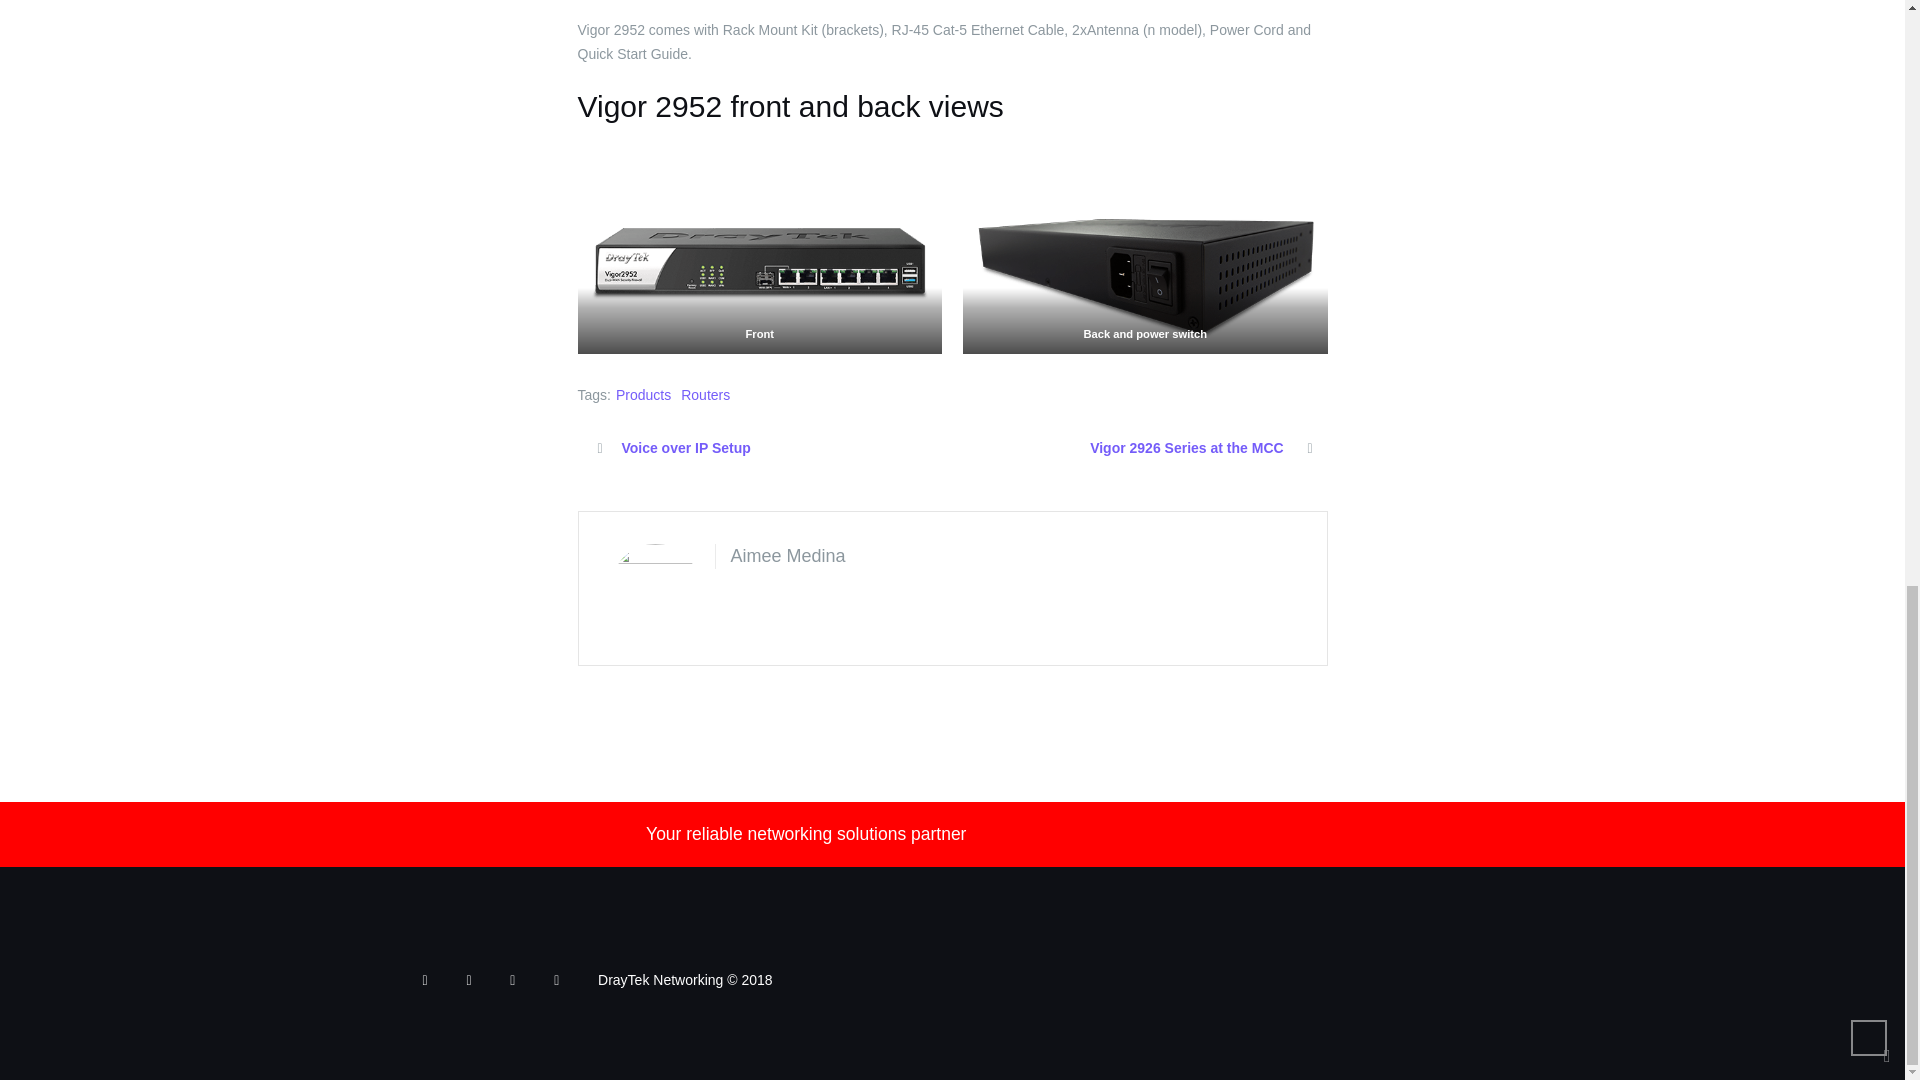  Describe the element at coordinates (643, 394) in the screenshot. I see `Products` at that location.